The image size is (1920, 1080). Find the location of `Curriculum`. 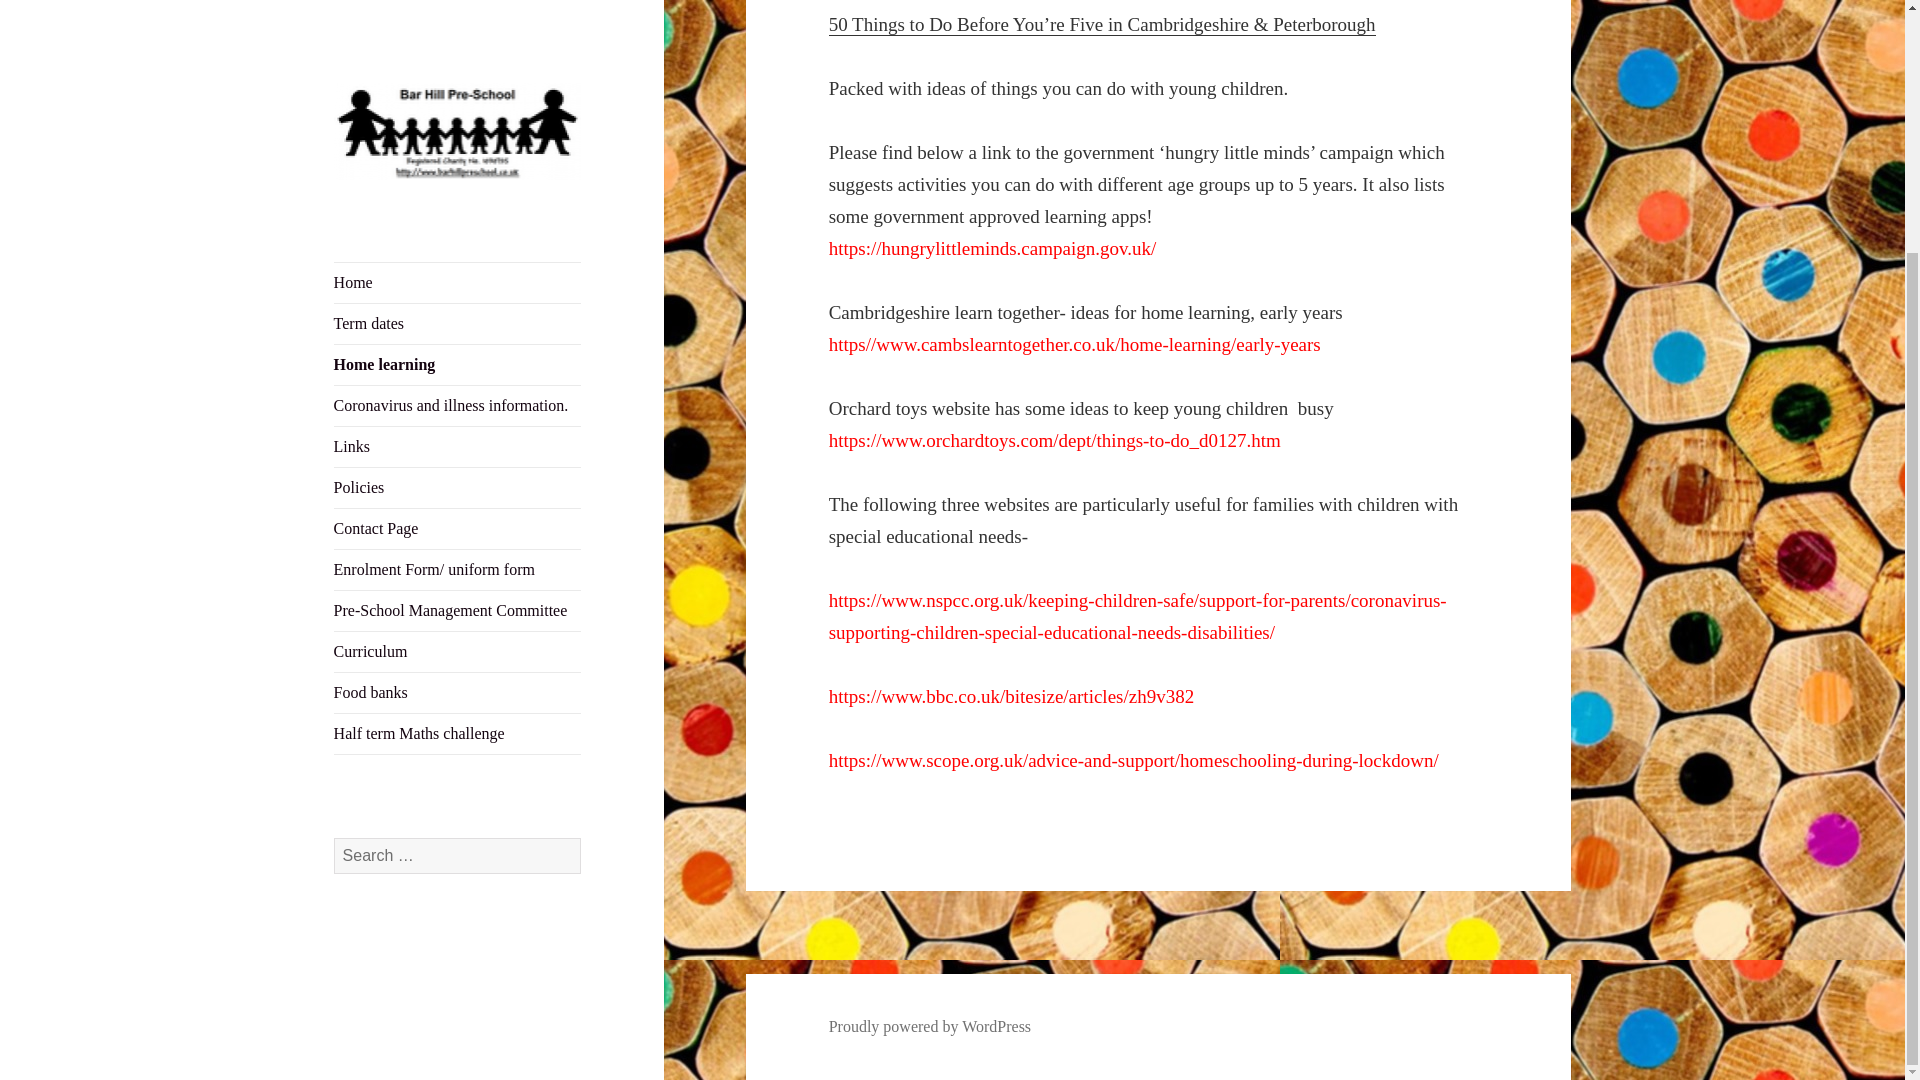

Curriculum is located at coordinates (458, 336).